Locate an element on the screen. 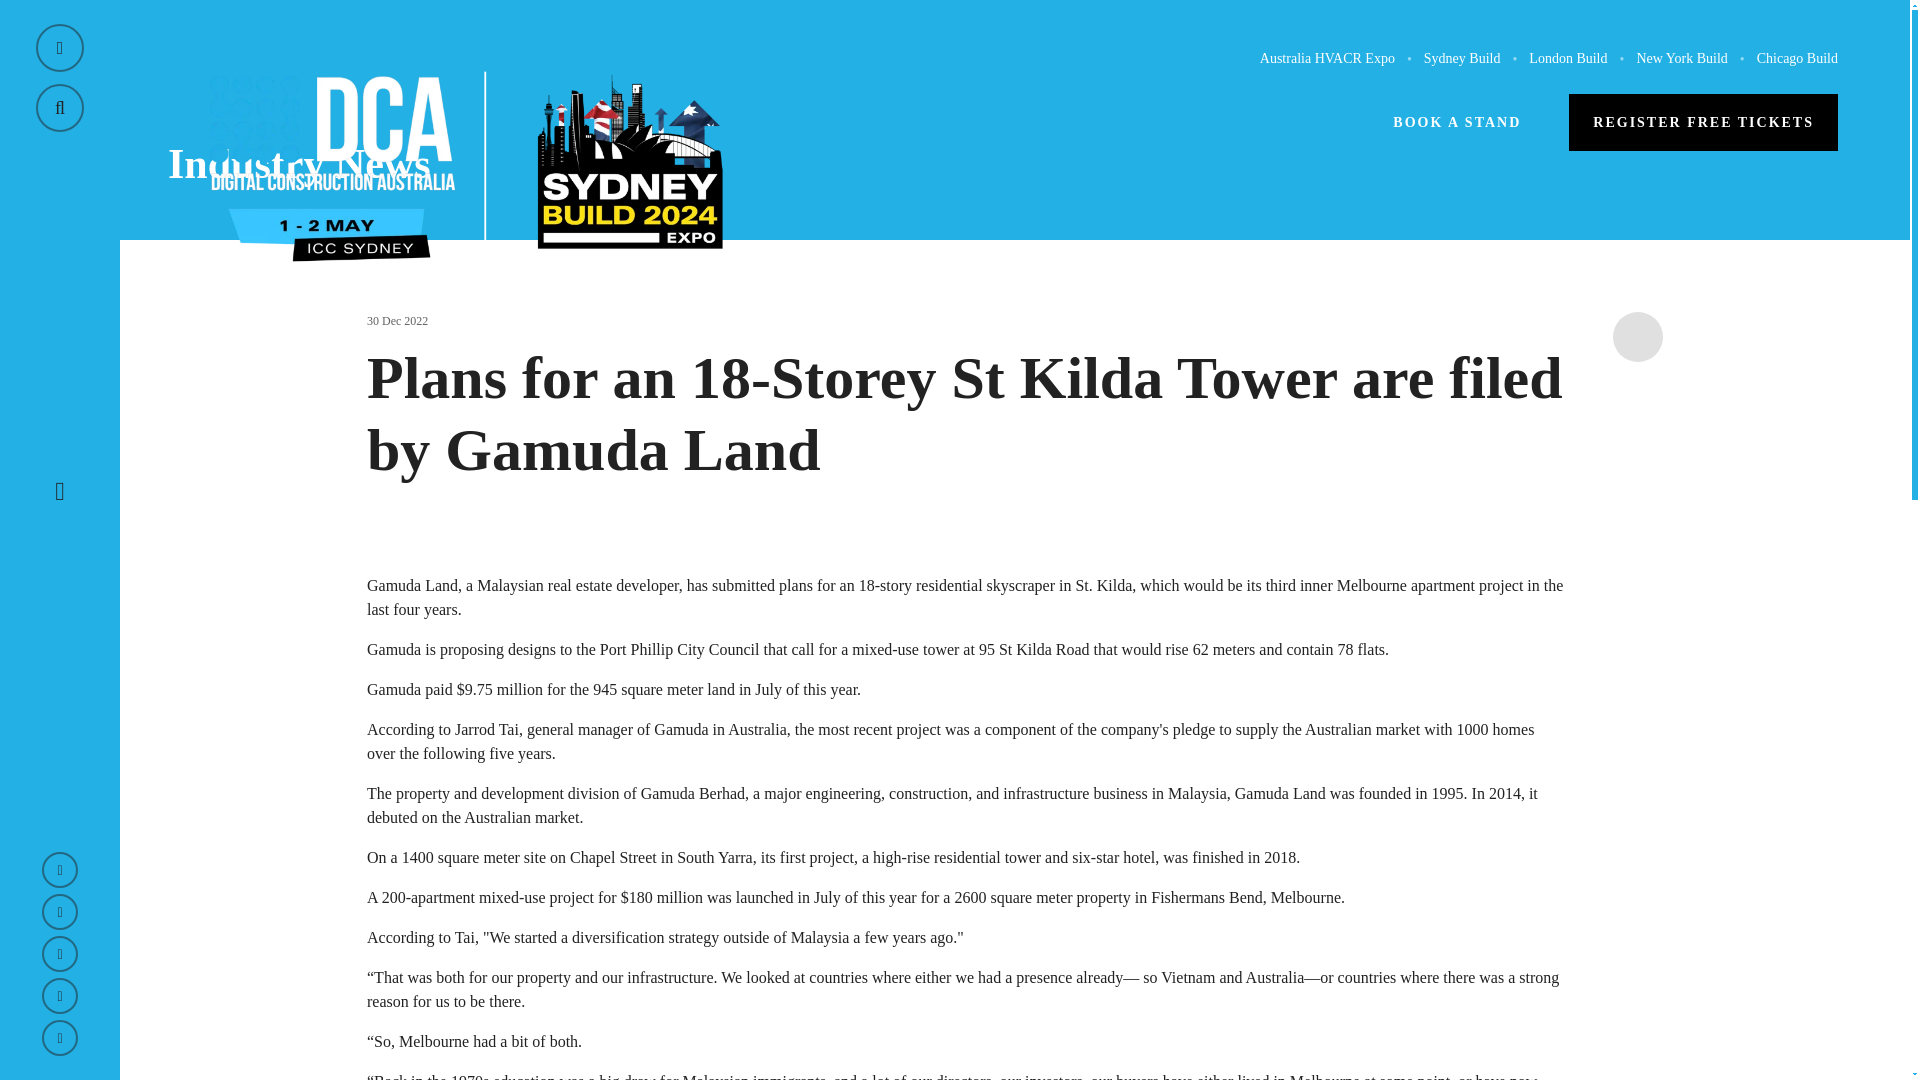 Image resolution: width=1920 pixels, height=1080 pixels. LinkedIn is located at coordinates (60, 870).